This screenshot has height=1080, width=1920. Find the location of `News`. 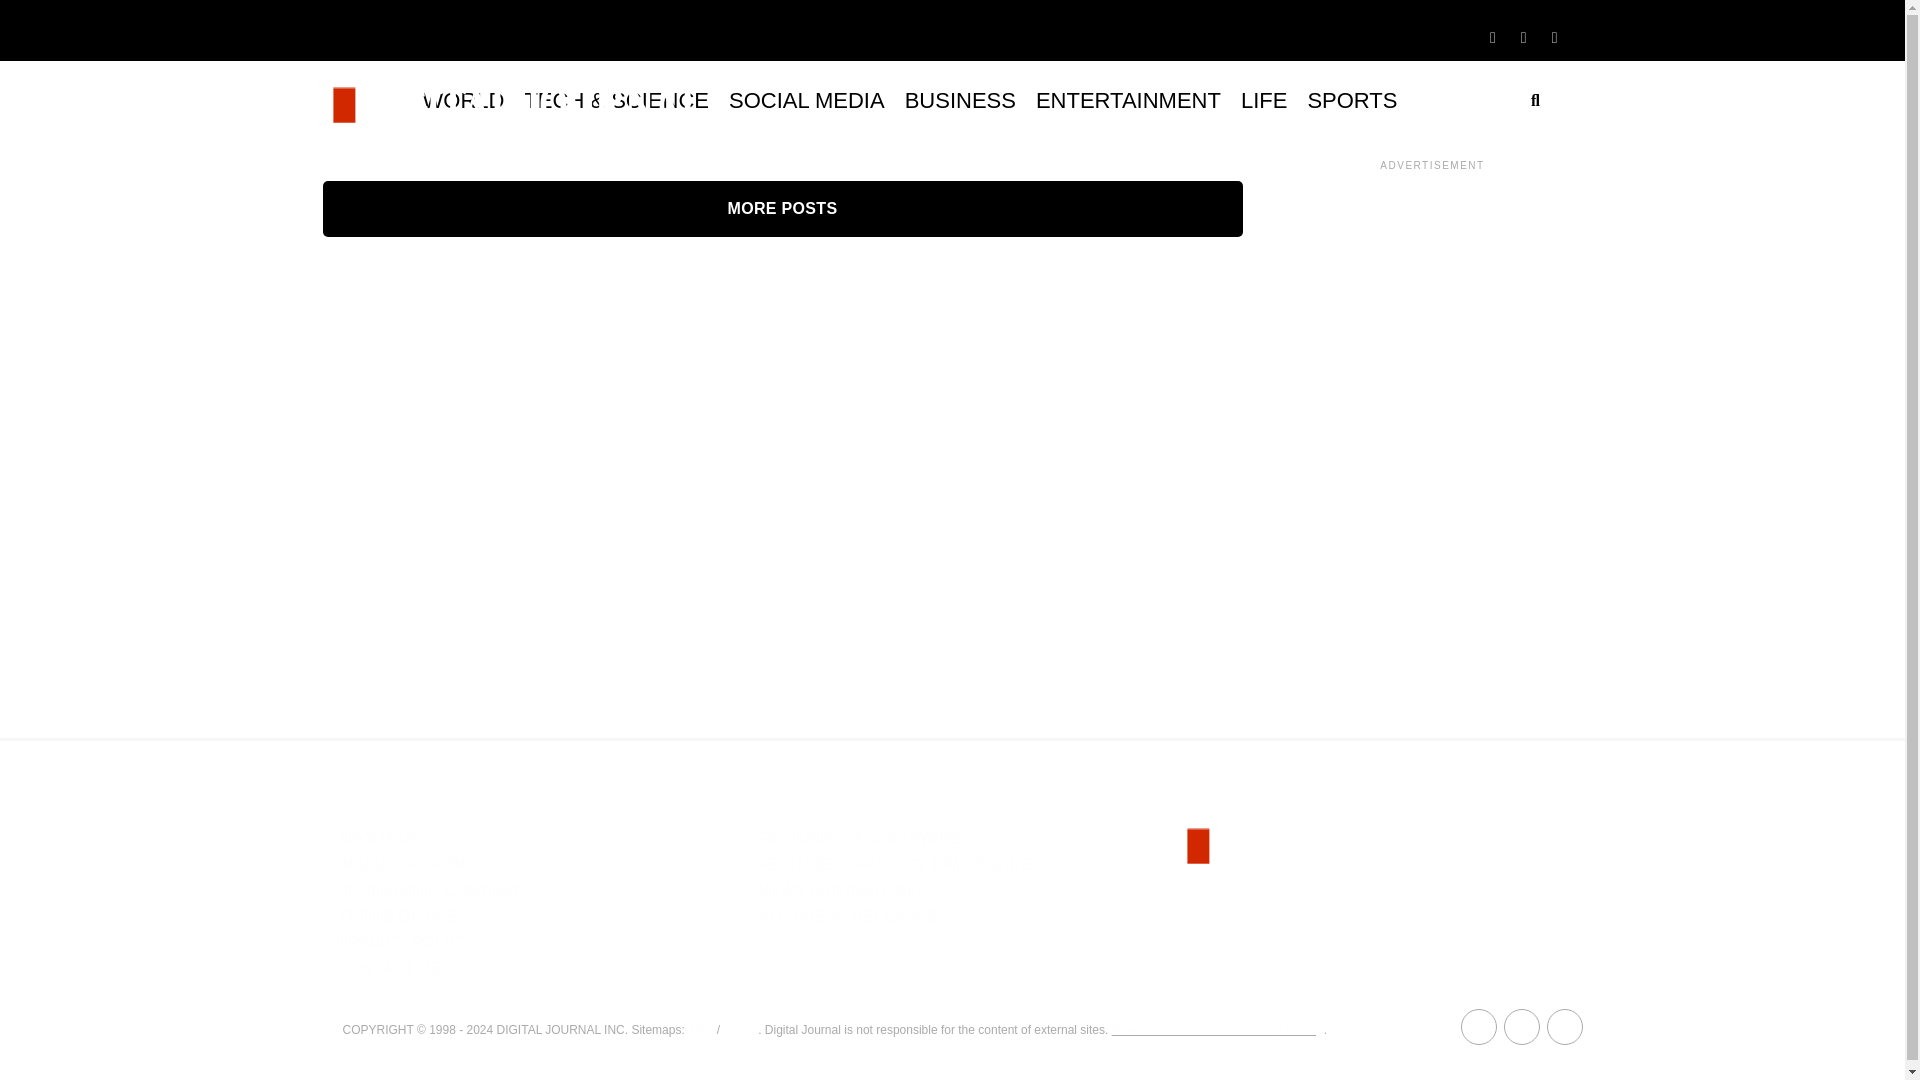

News is located at coordinates (738, 1028).